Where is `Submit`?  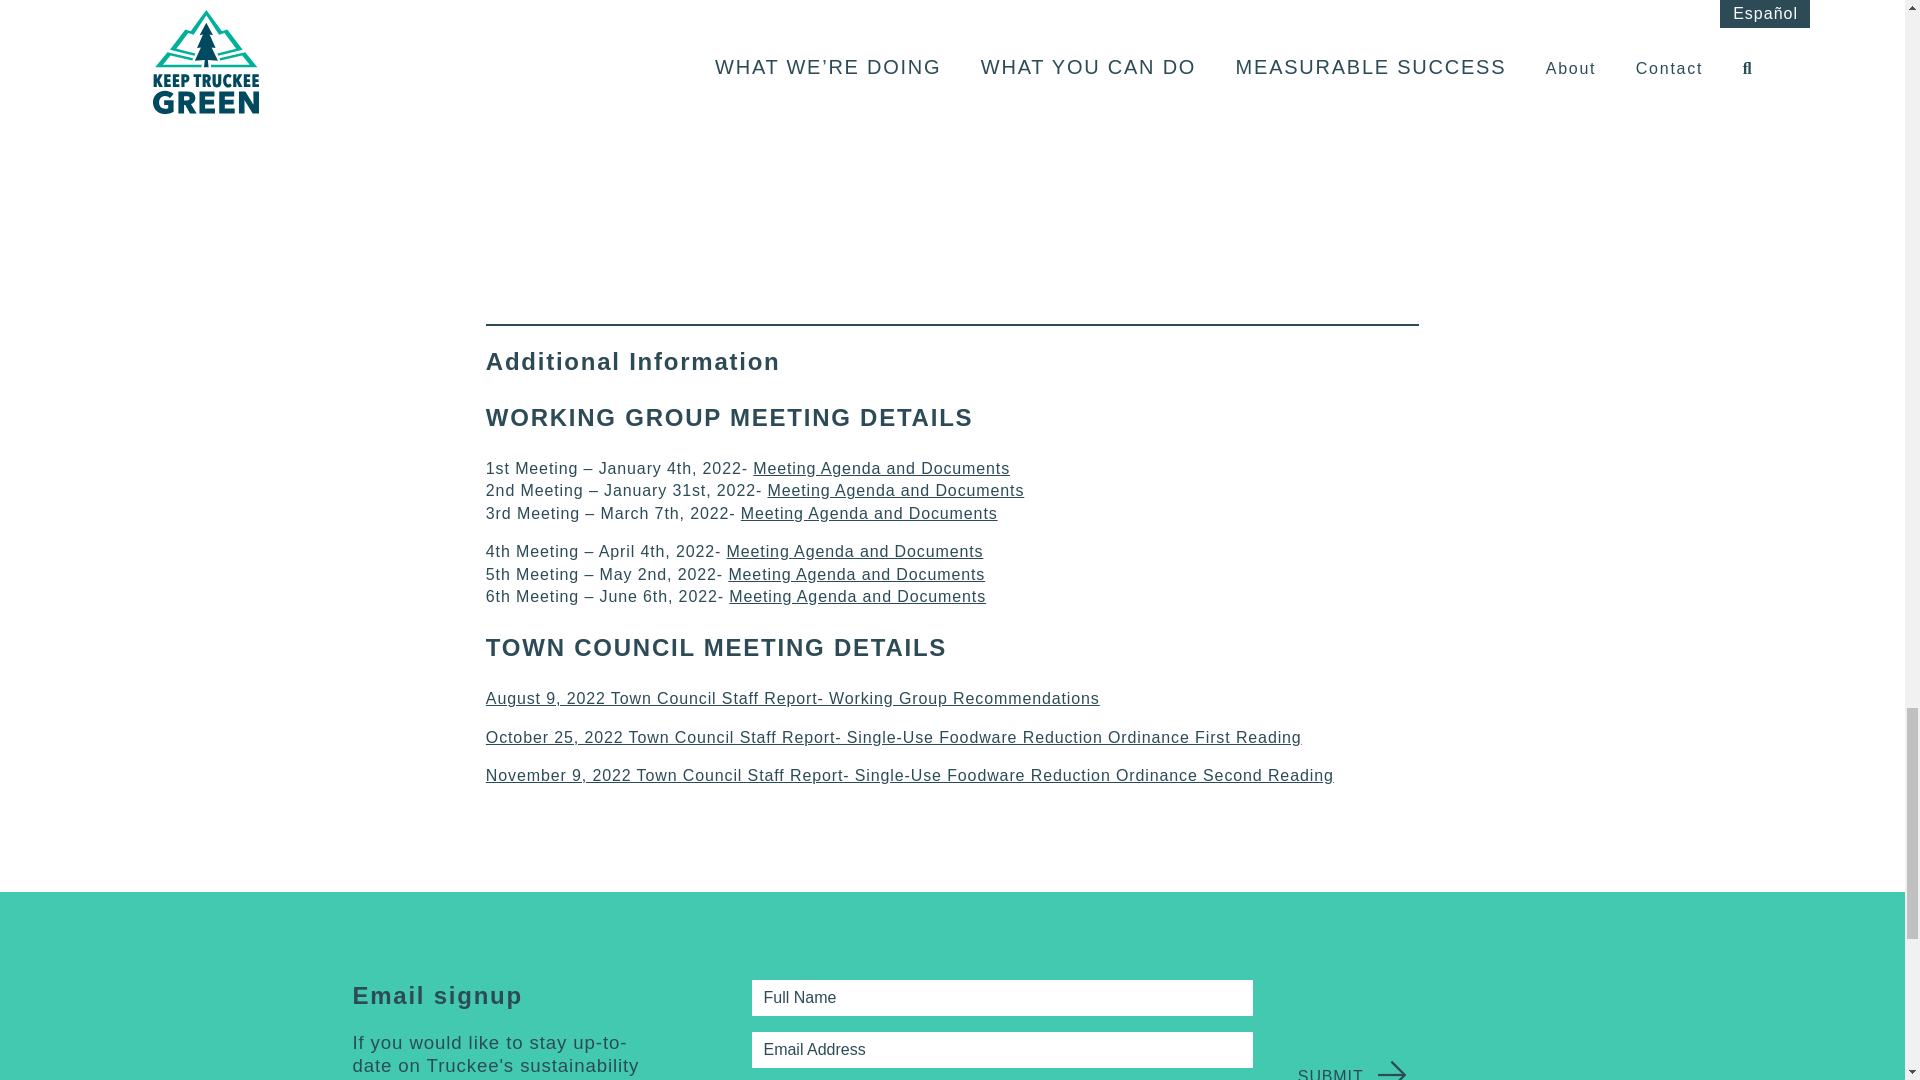 Submit is located at coordinates (1331, 1074).